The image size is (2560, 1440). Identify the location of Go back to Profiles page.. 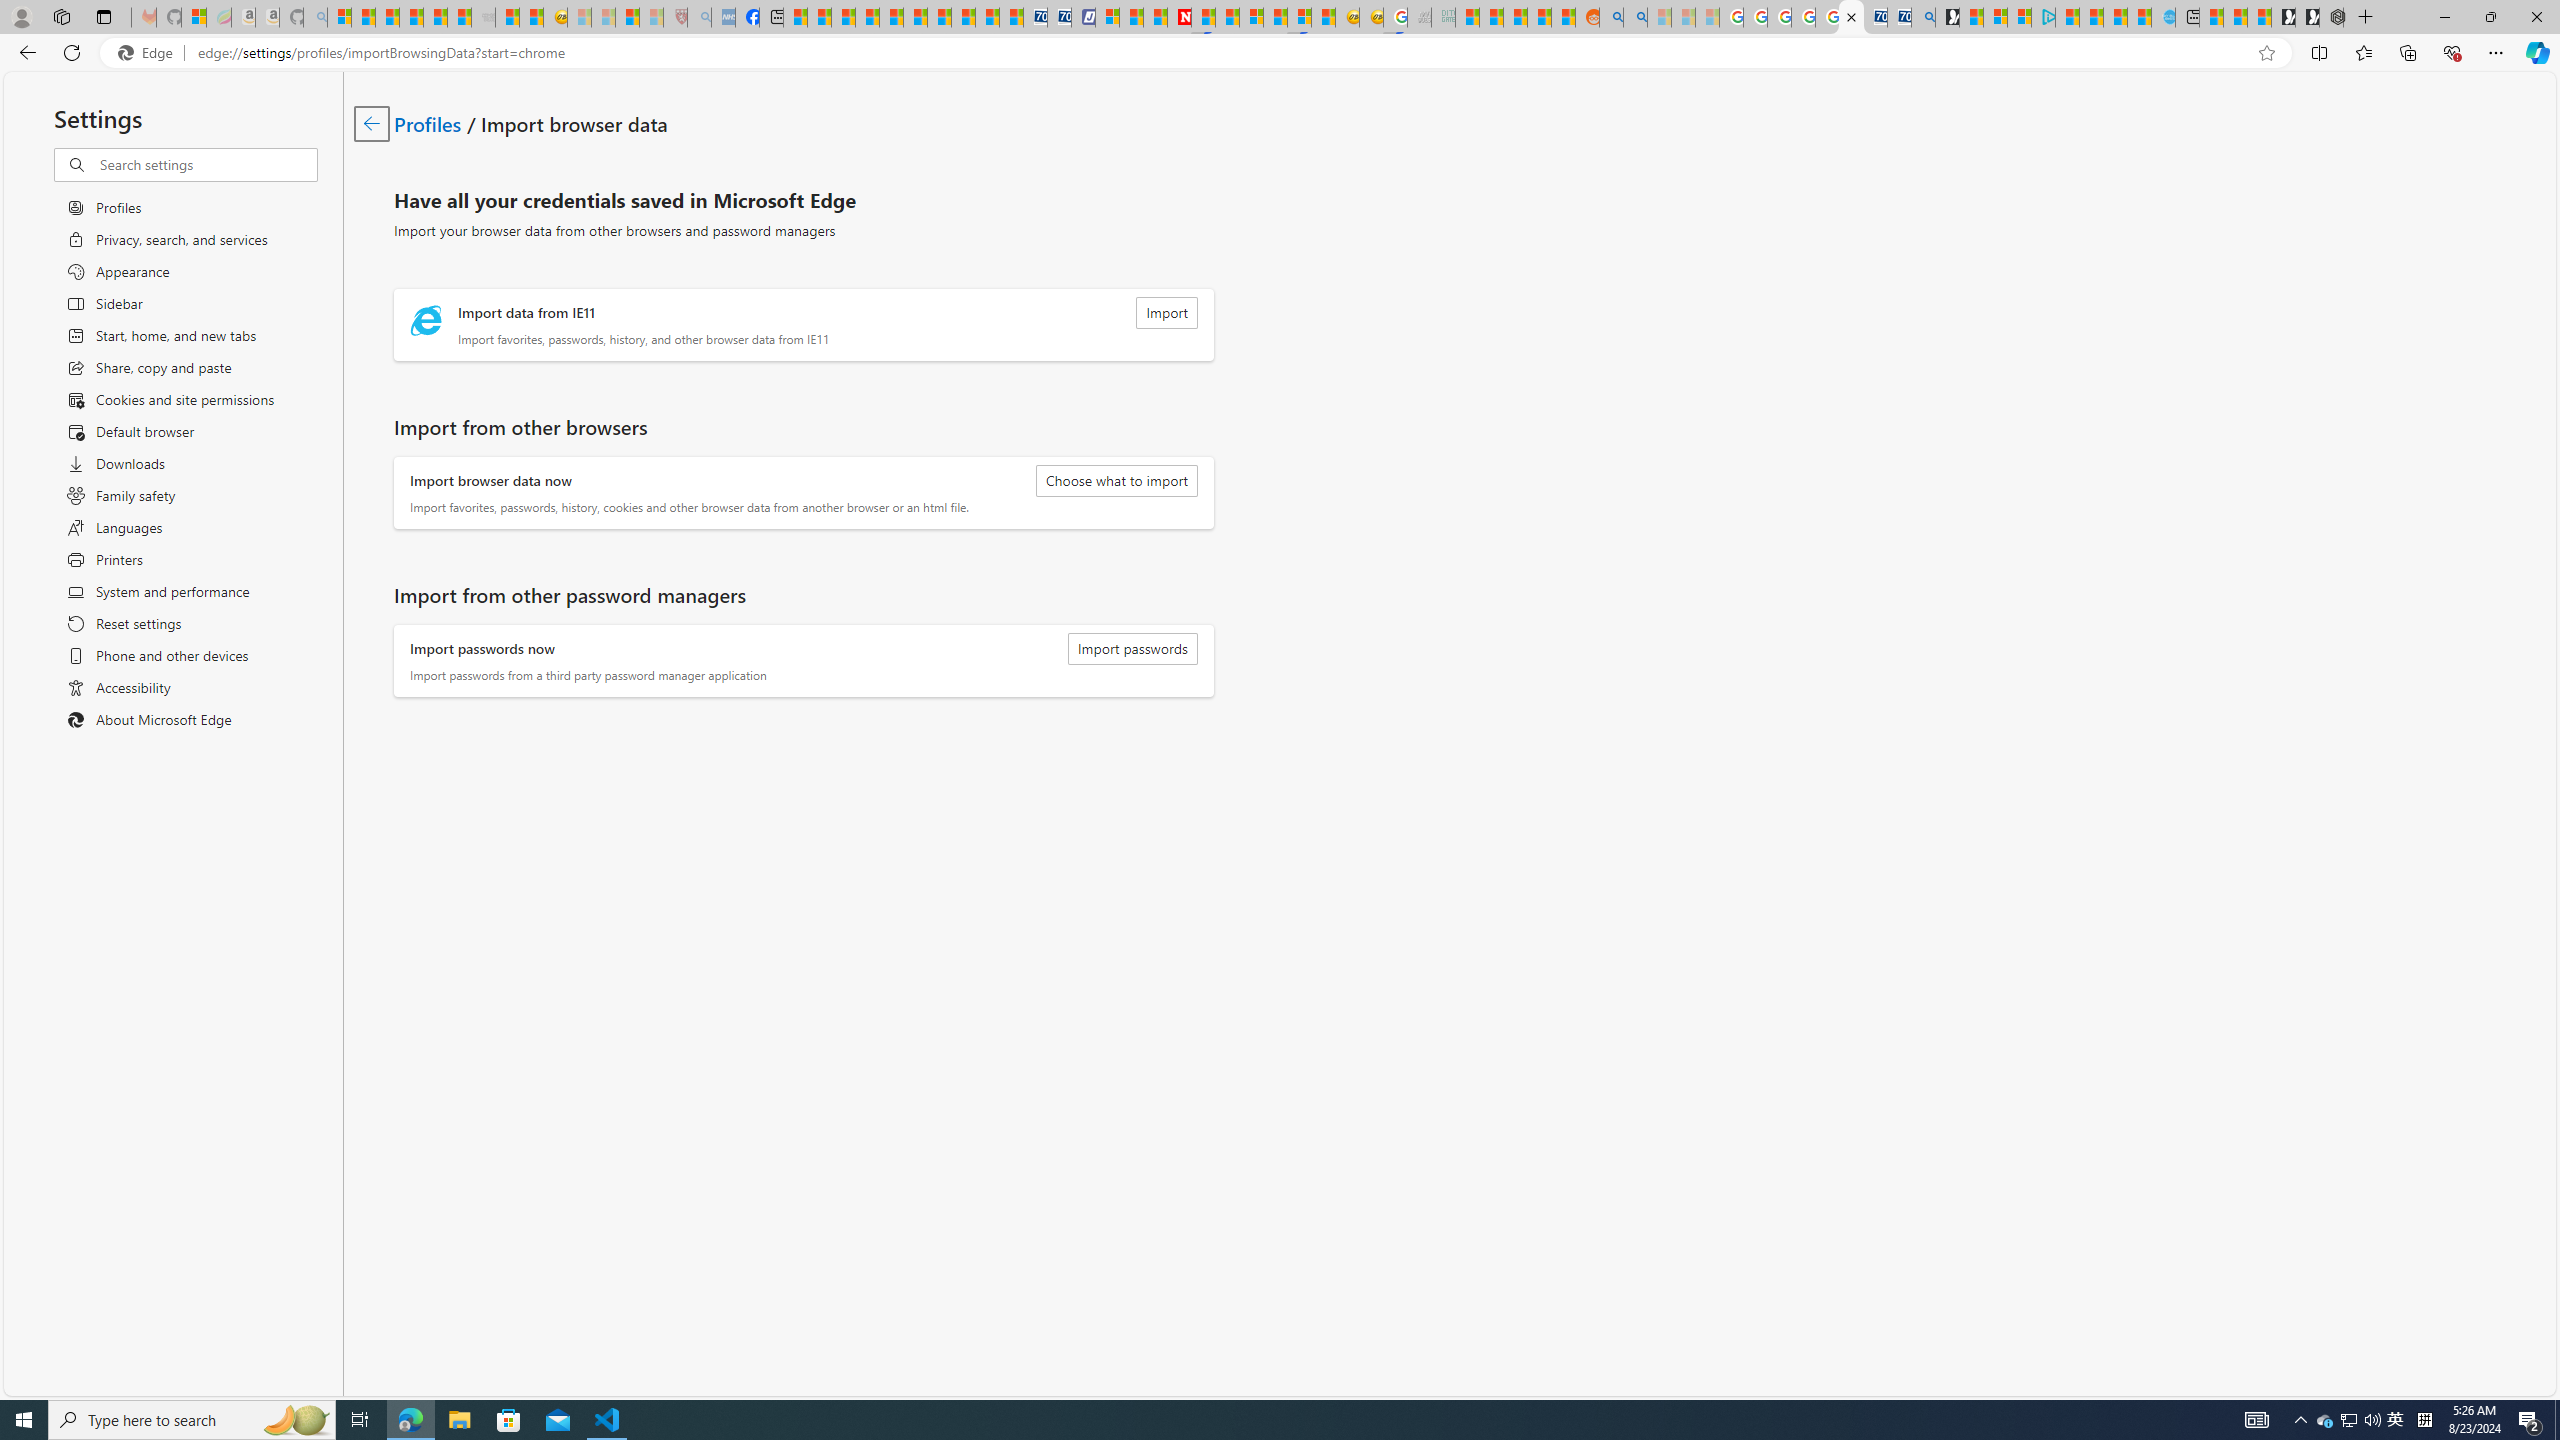
(371, 124).